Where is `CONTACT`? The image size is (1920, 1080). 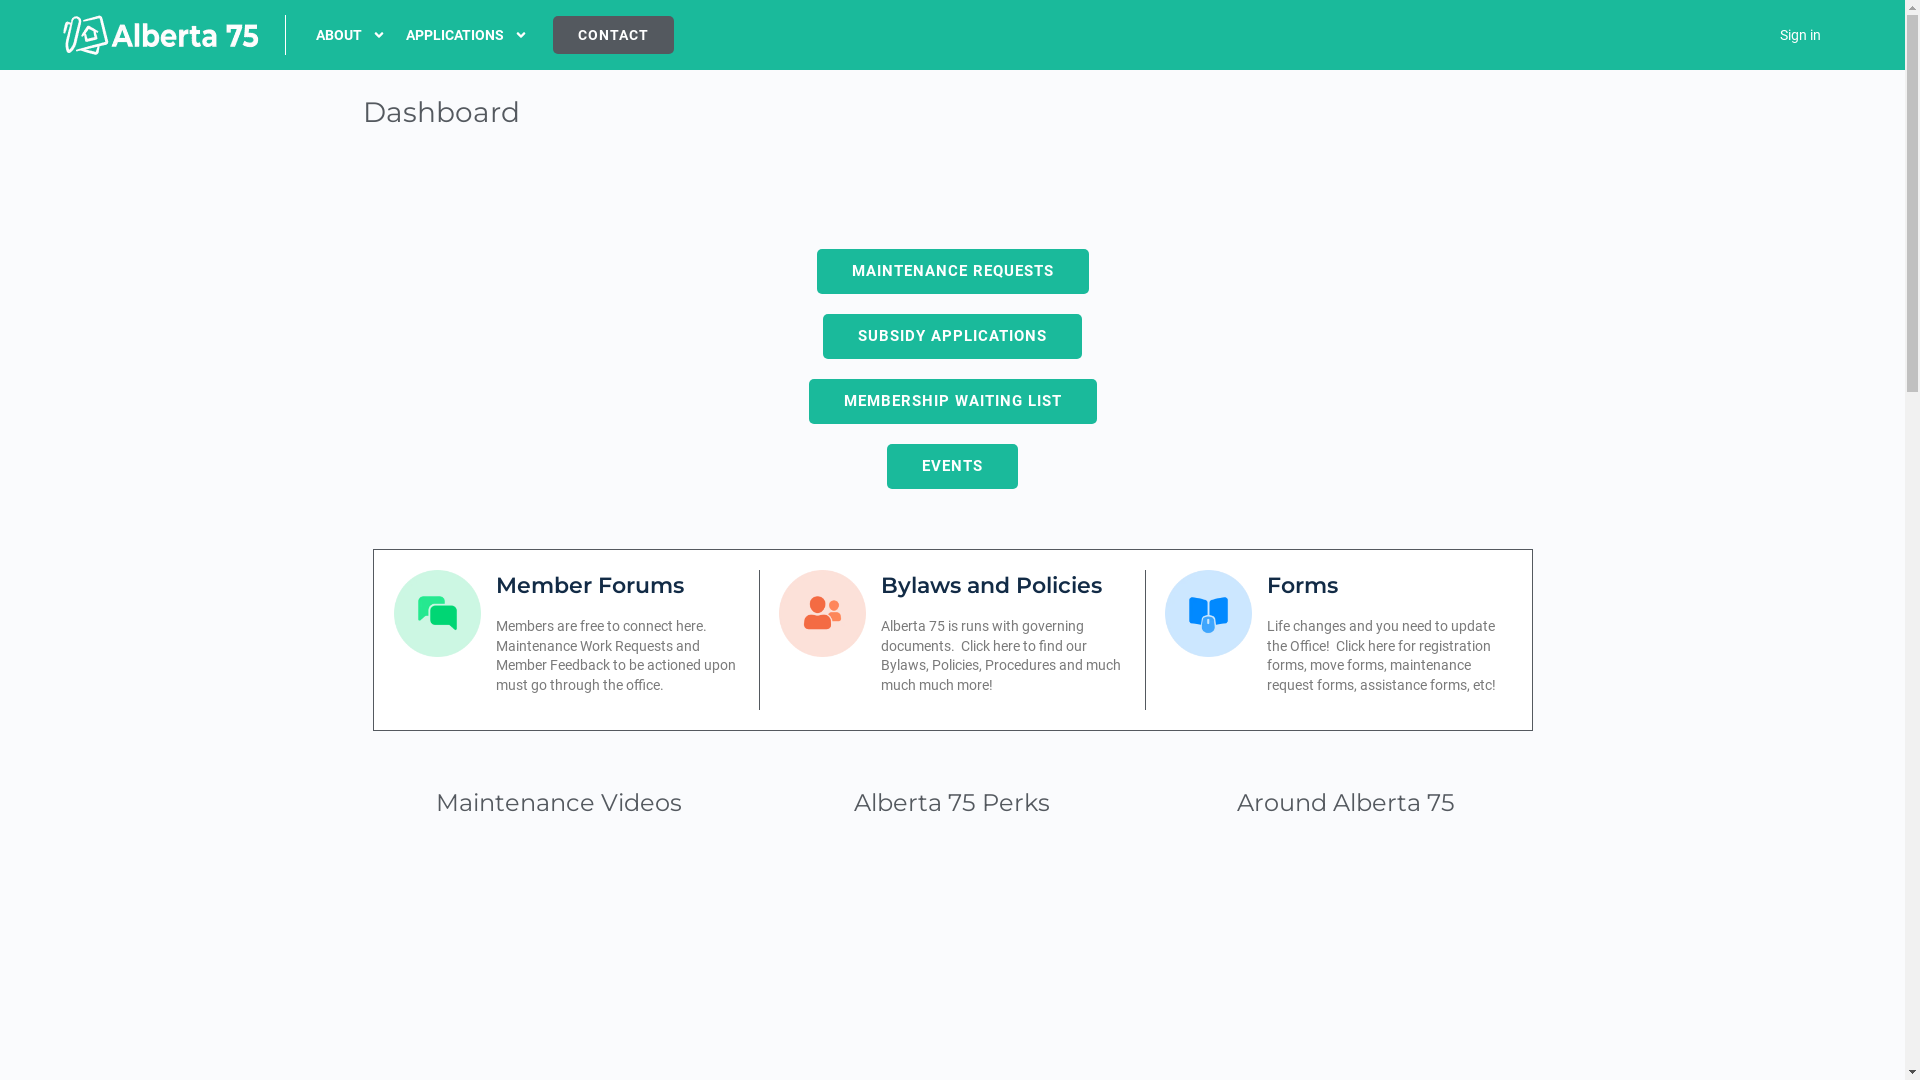 CONTACT is located at coordinates (614, 35).